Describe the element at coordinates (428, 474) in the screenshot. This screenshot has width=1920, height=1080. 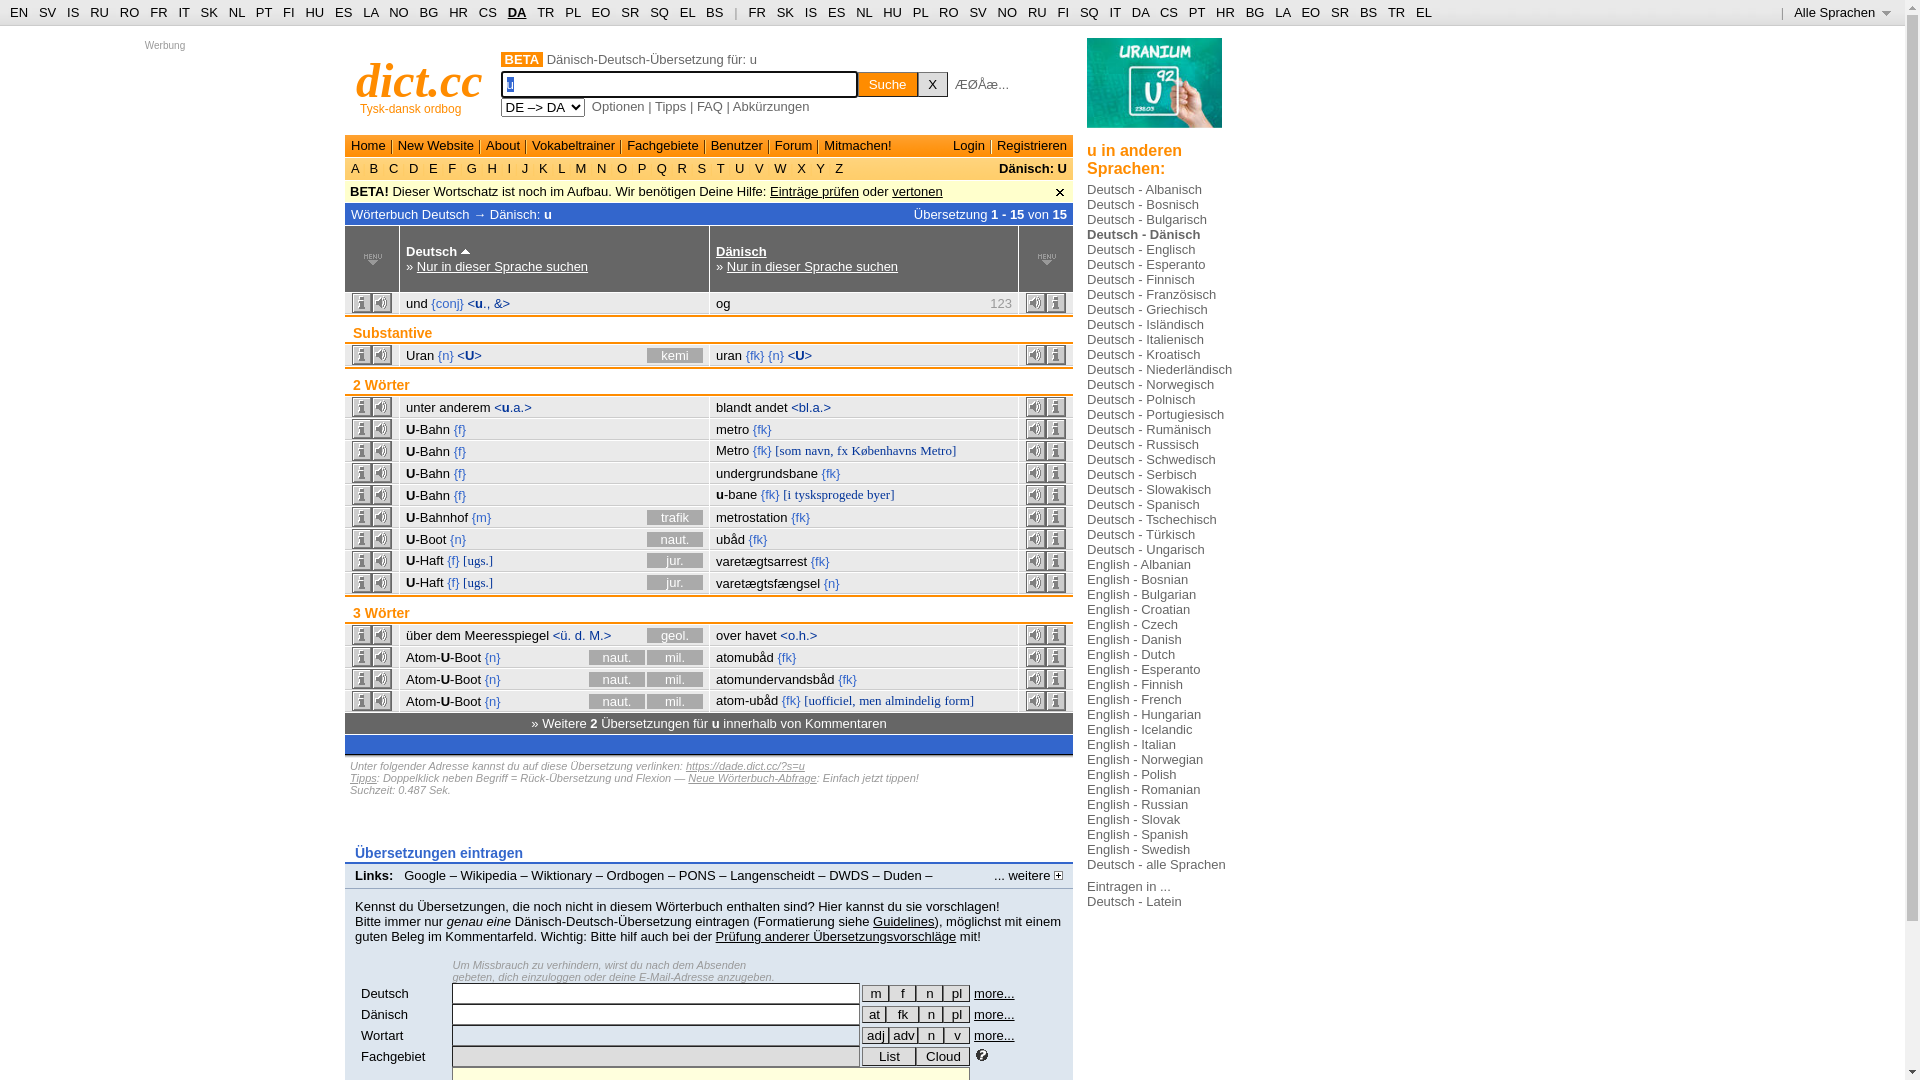
I see `U-Bahn` at that location.